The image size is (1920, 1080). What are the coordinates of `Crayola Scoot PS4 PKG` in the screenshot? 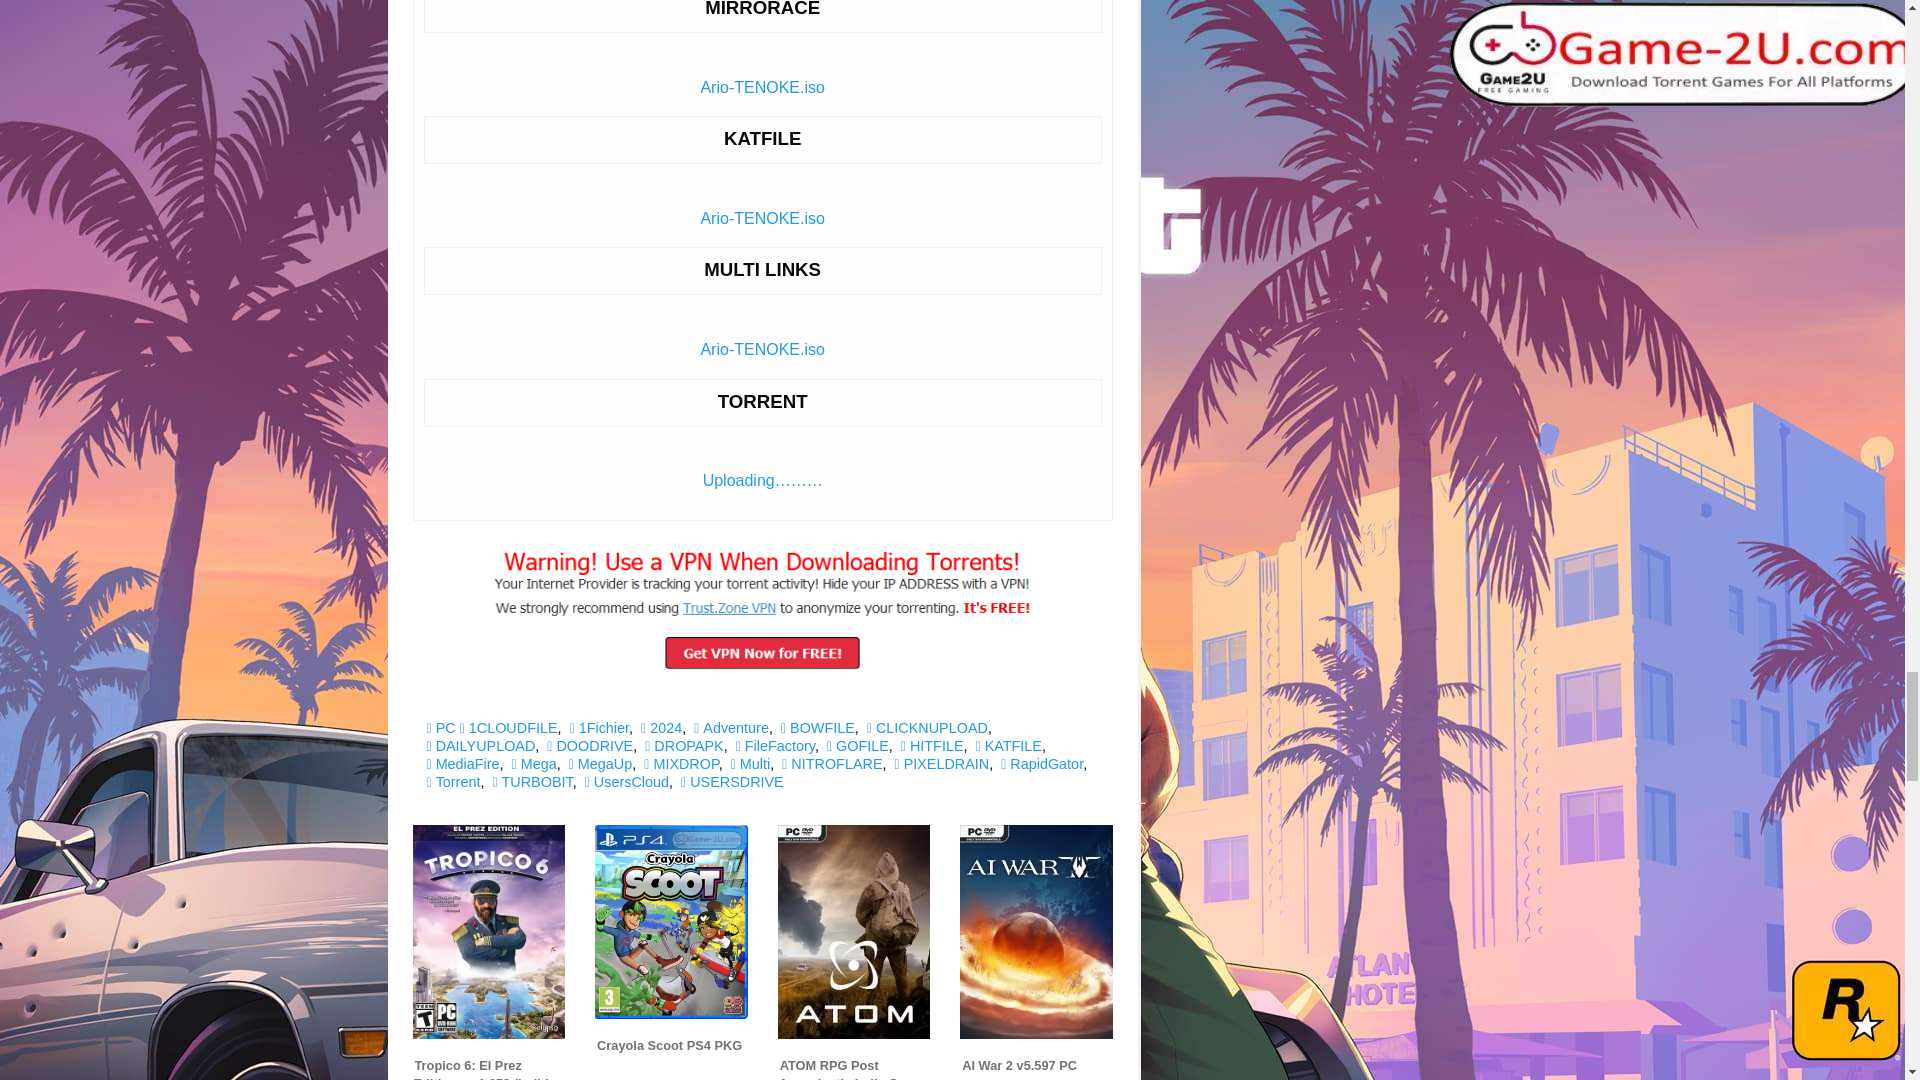 It's located at (669, 1045).